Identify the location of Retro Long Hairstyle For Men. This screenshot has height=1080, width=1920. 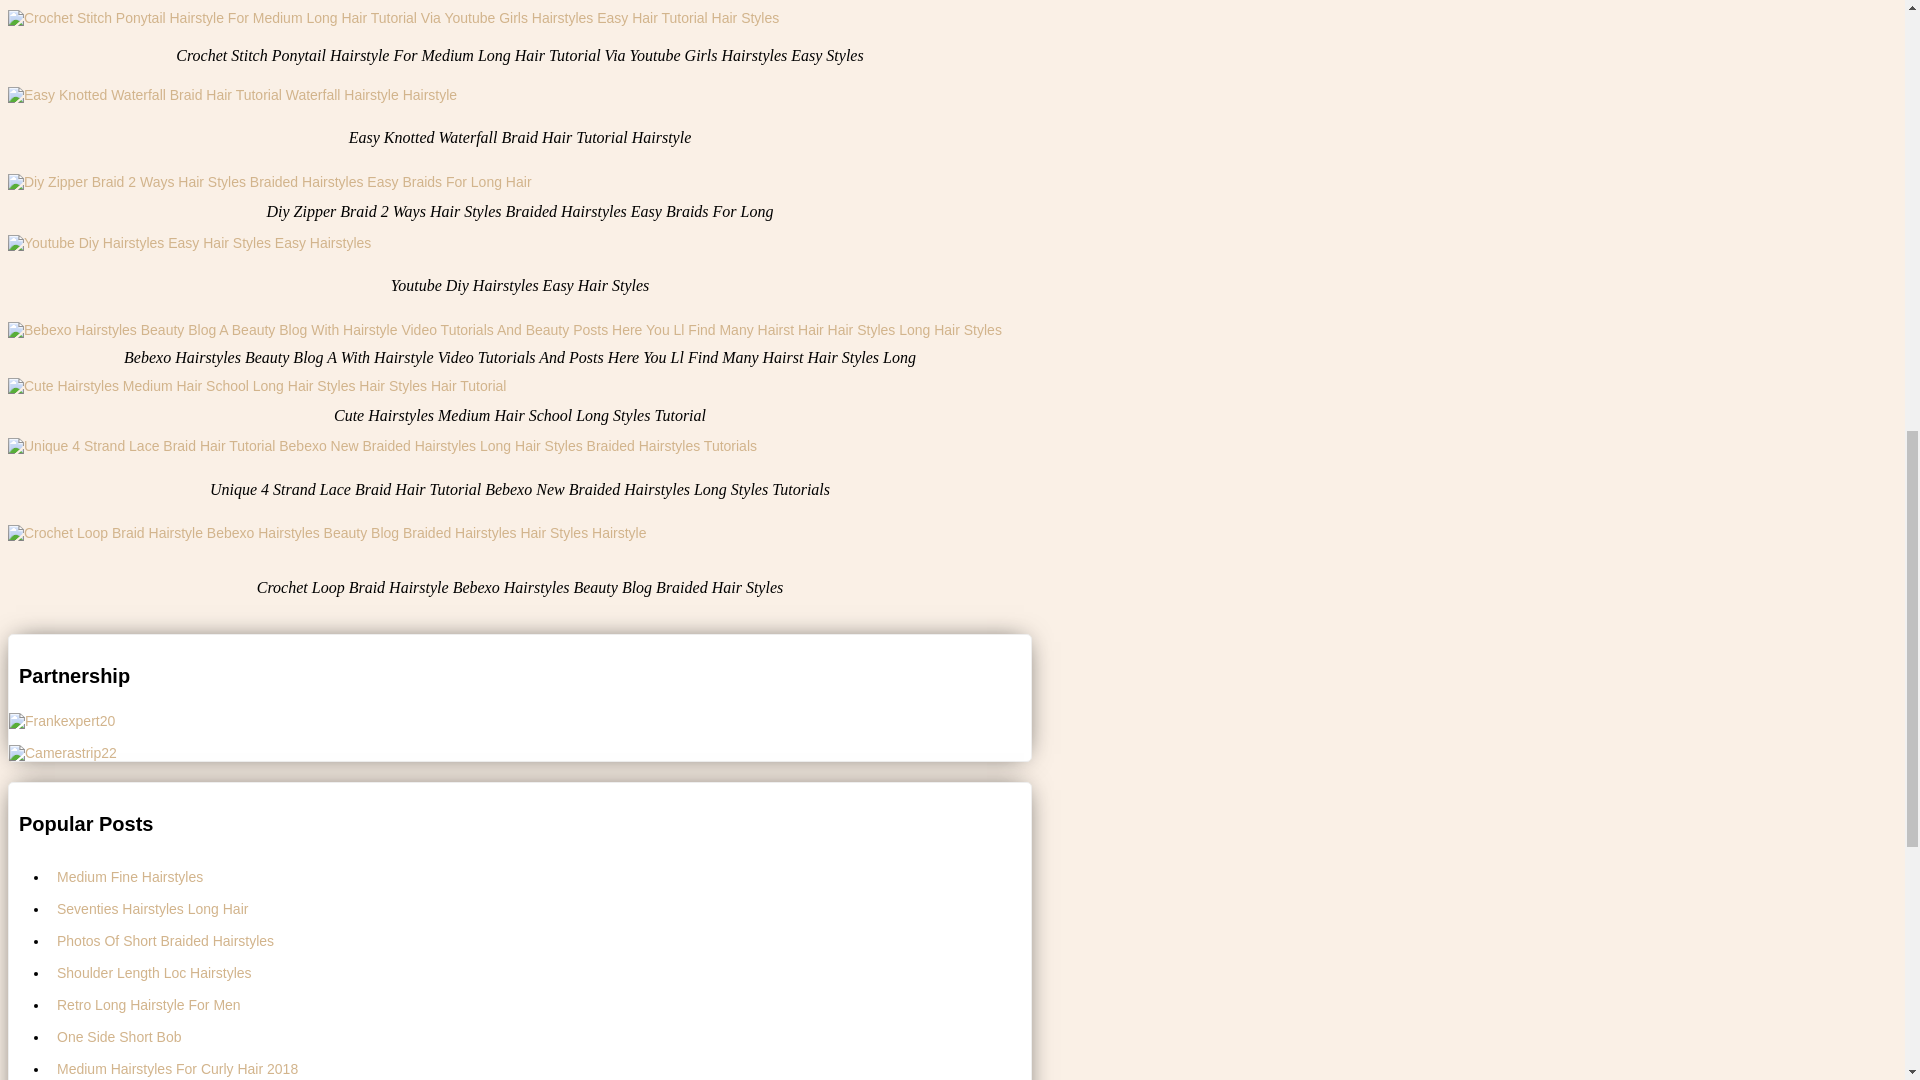
(540, 1004).